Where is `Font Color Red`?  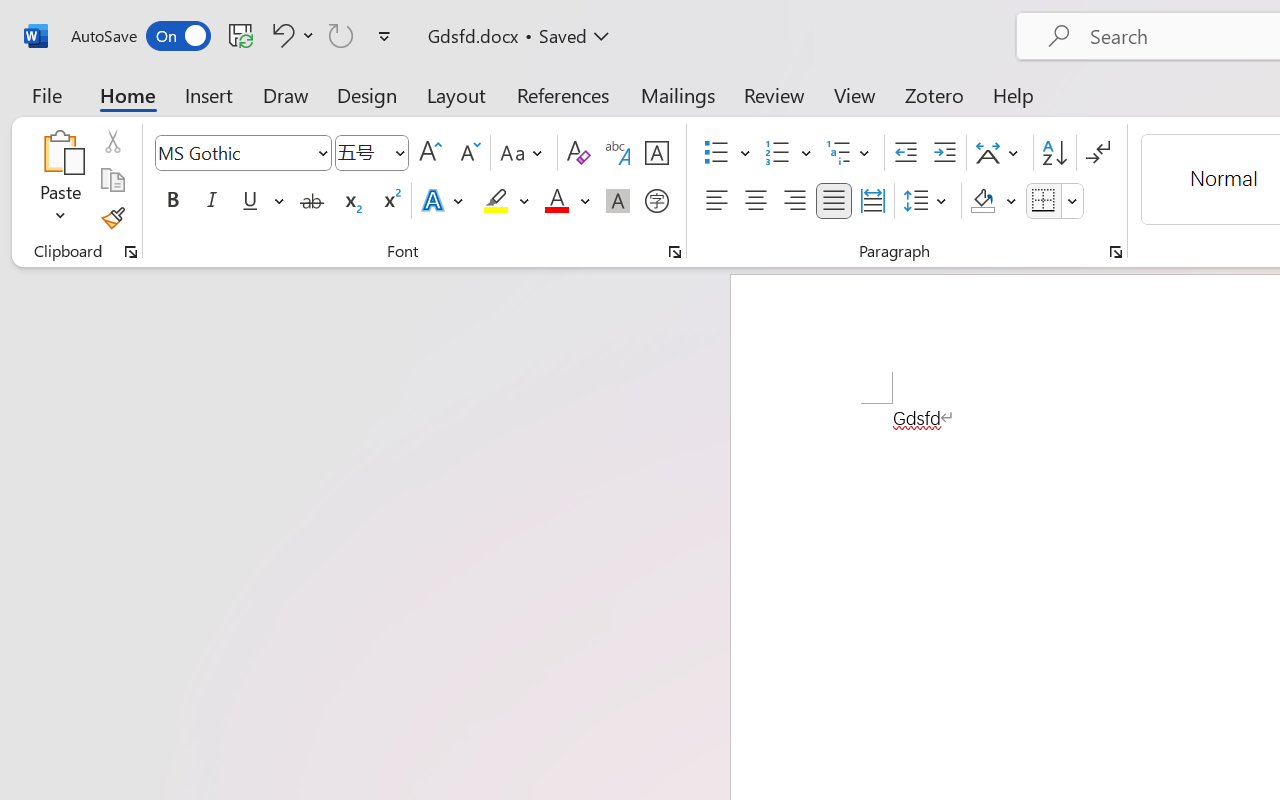 Font Color Red is located at coordinates (556, 201).